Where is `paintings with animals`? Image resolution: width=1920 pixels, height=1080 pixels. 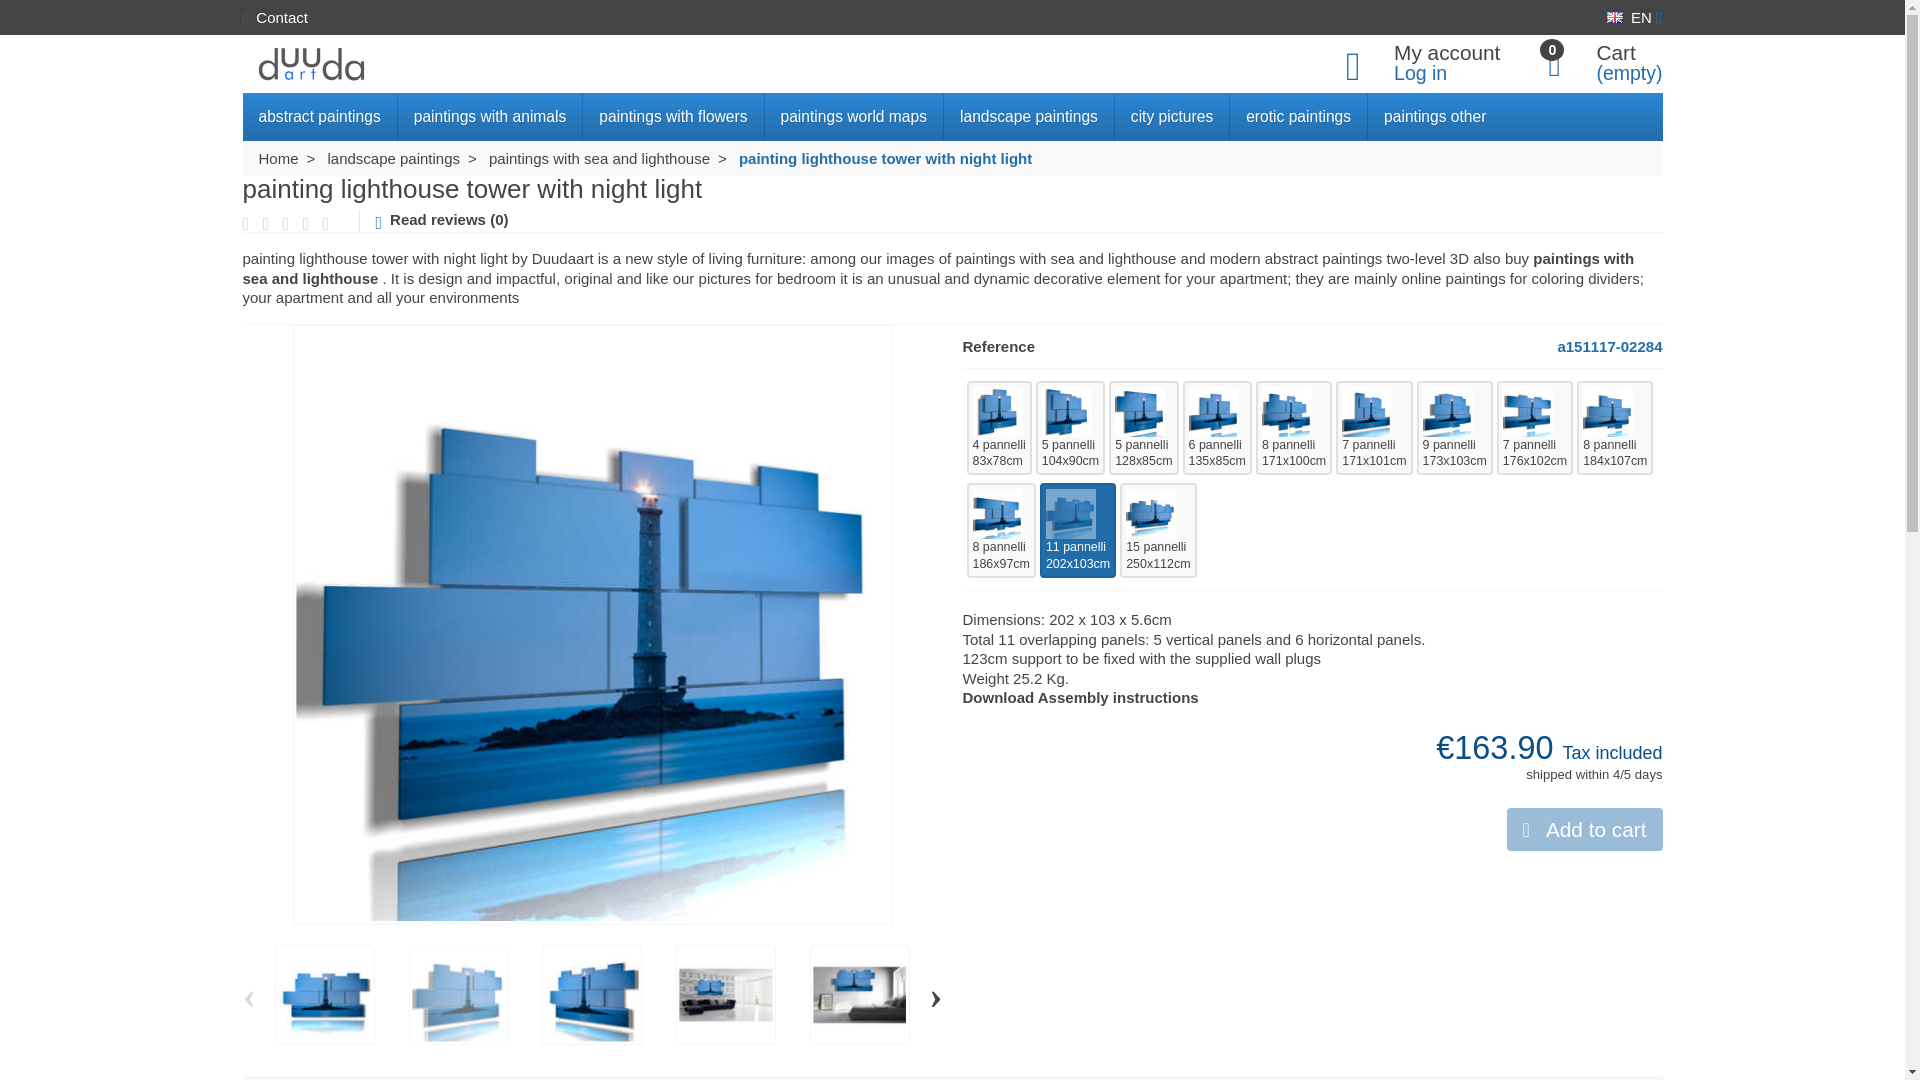
paintings with animals is located at coordinates (490, 116).